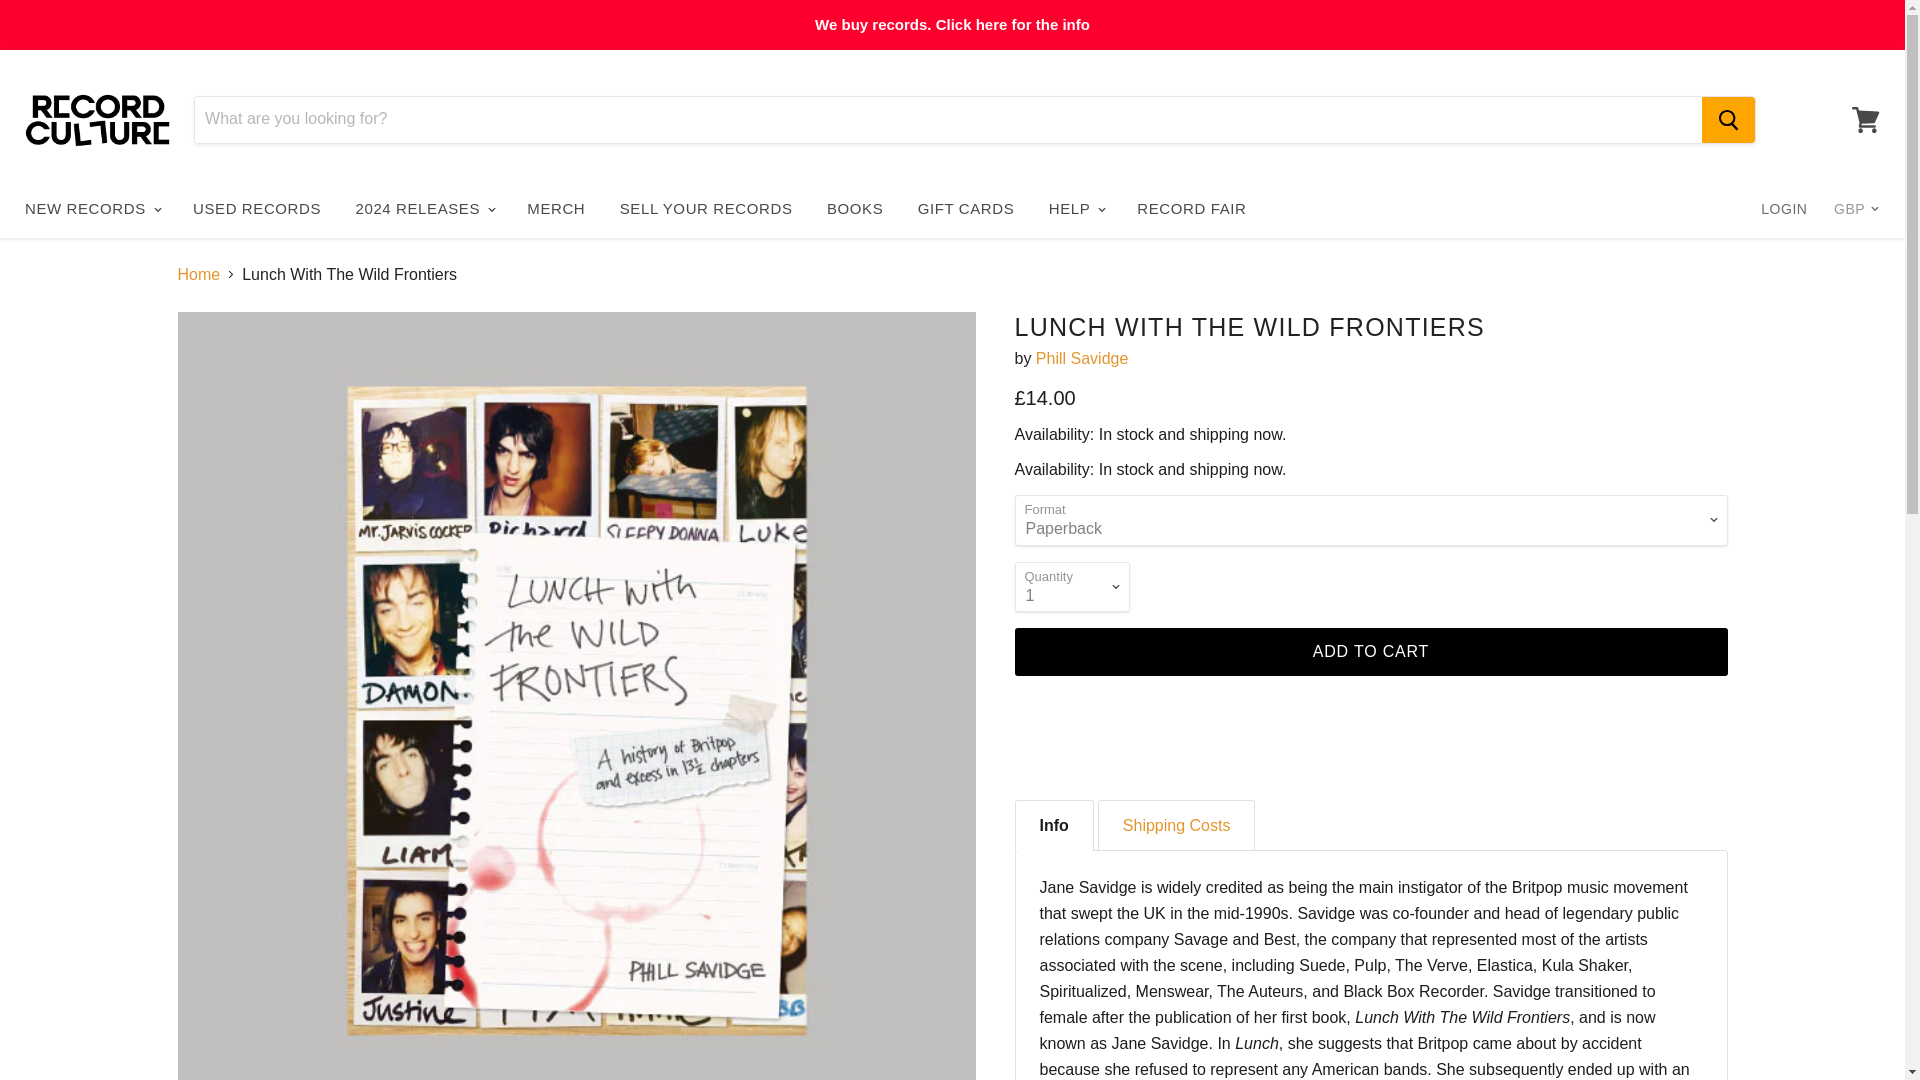 The height and width of the screenshot is (1080, 1920). I want to click on 2024 RELEASES, so click(424, 208).